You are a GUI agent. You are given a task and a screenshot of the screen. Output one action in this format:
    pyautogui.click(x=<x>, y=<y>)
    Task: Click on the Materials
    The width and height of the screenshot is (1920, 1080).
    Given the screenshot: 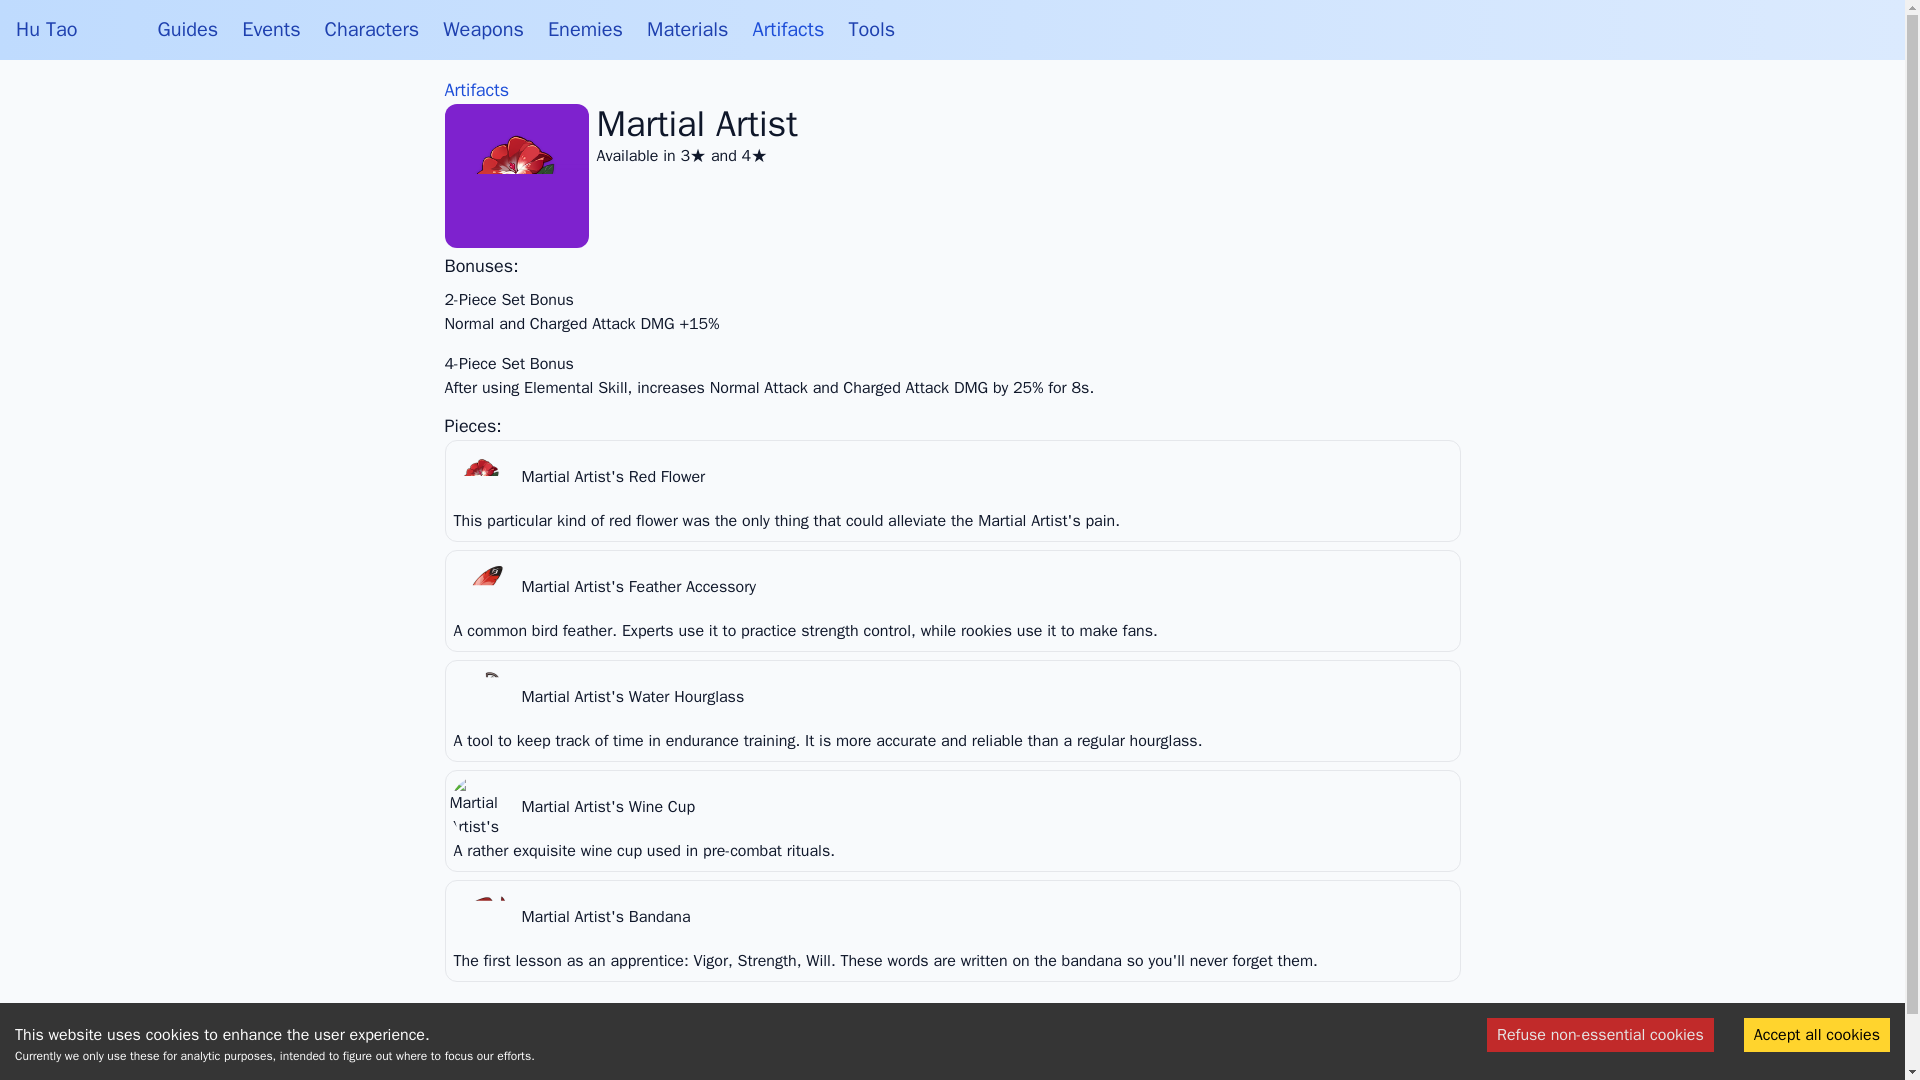 What is the action you would take?
    pyautogui.click(x=687, y=30)
    